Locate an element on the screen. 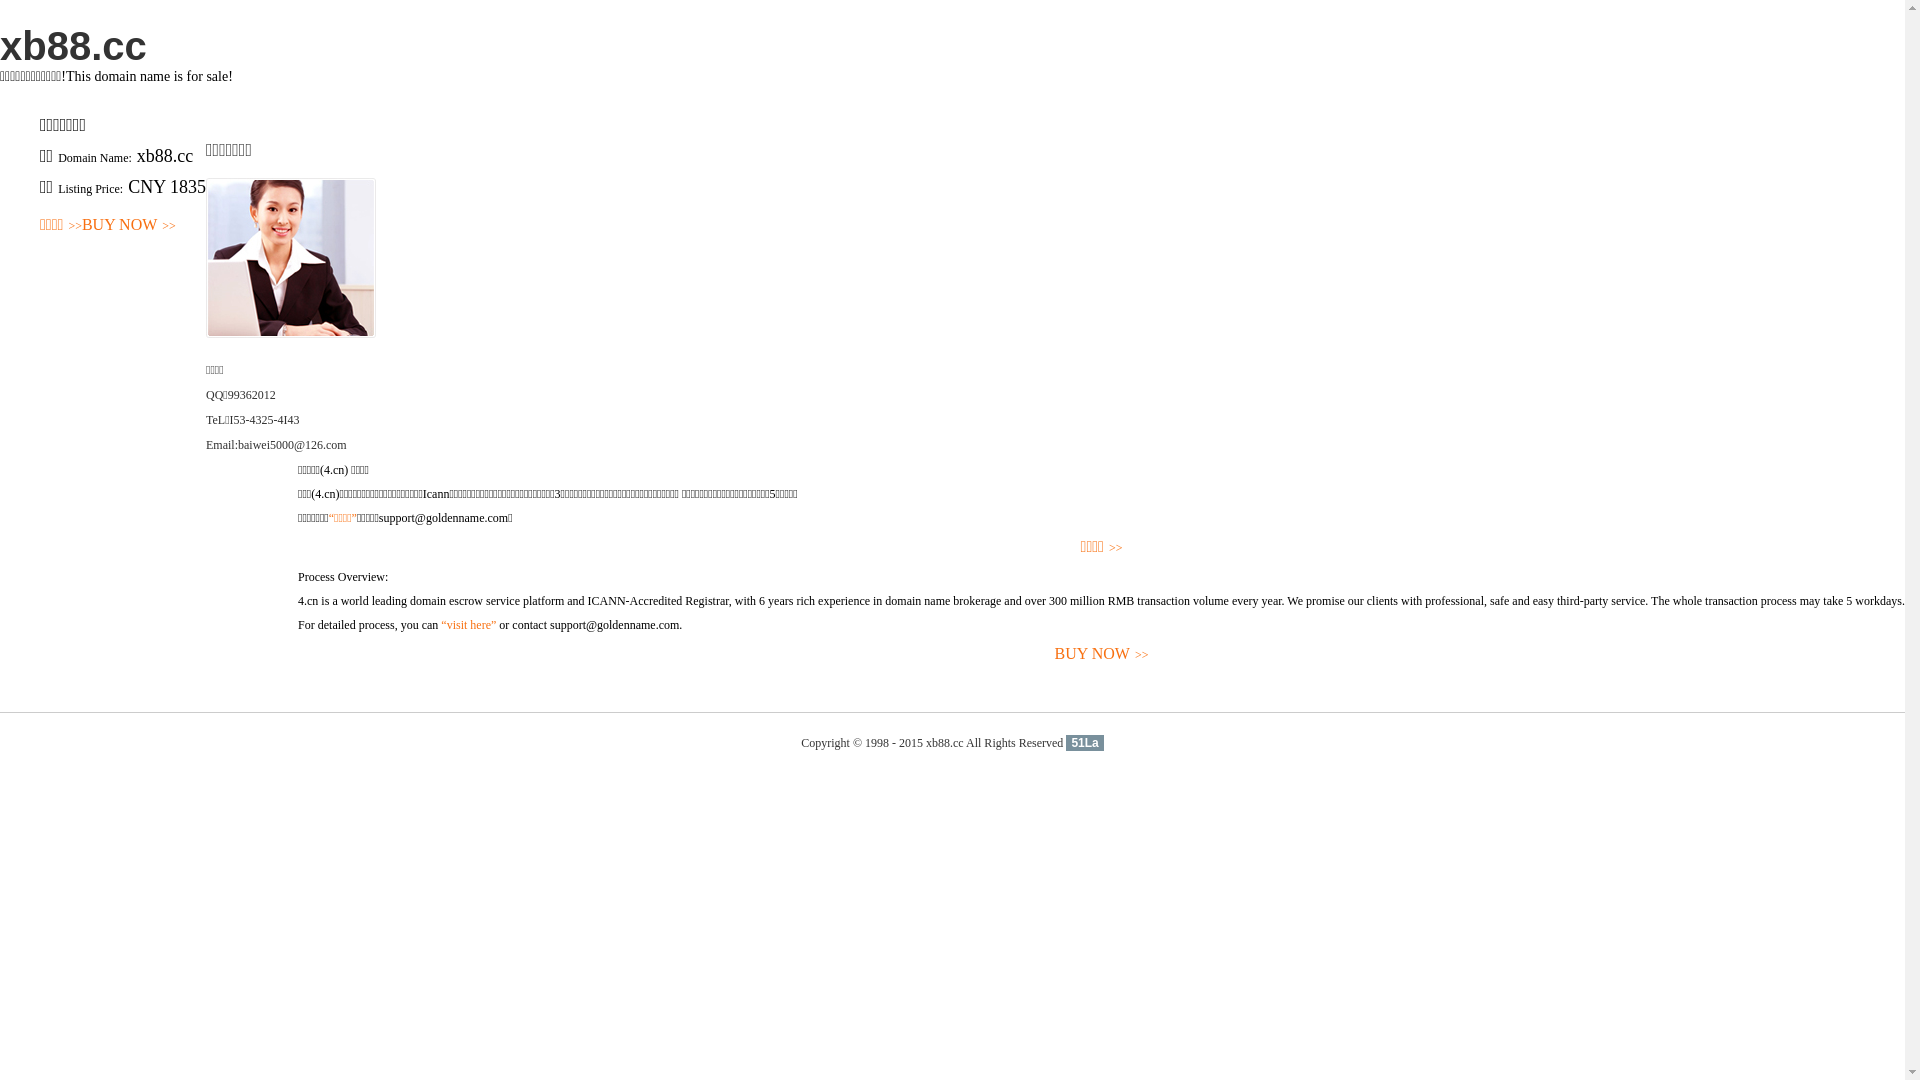 Image resolution: width=1920 pixels, height=1080 pixels. BUY NOW>> is located at coordinates (129, 226).